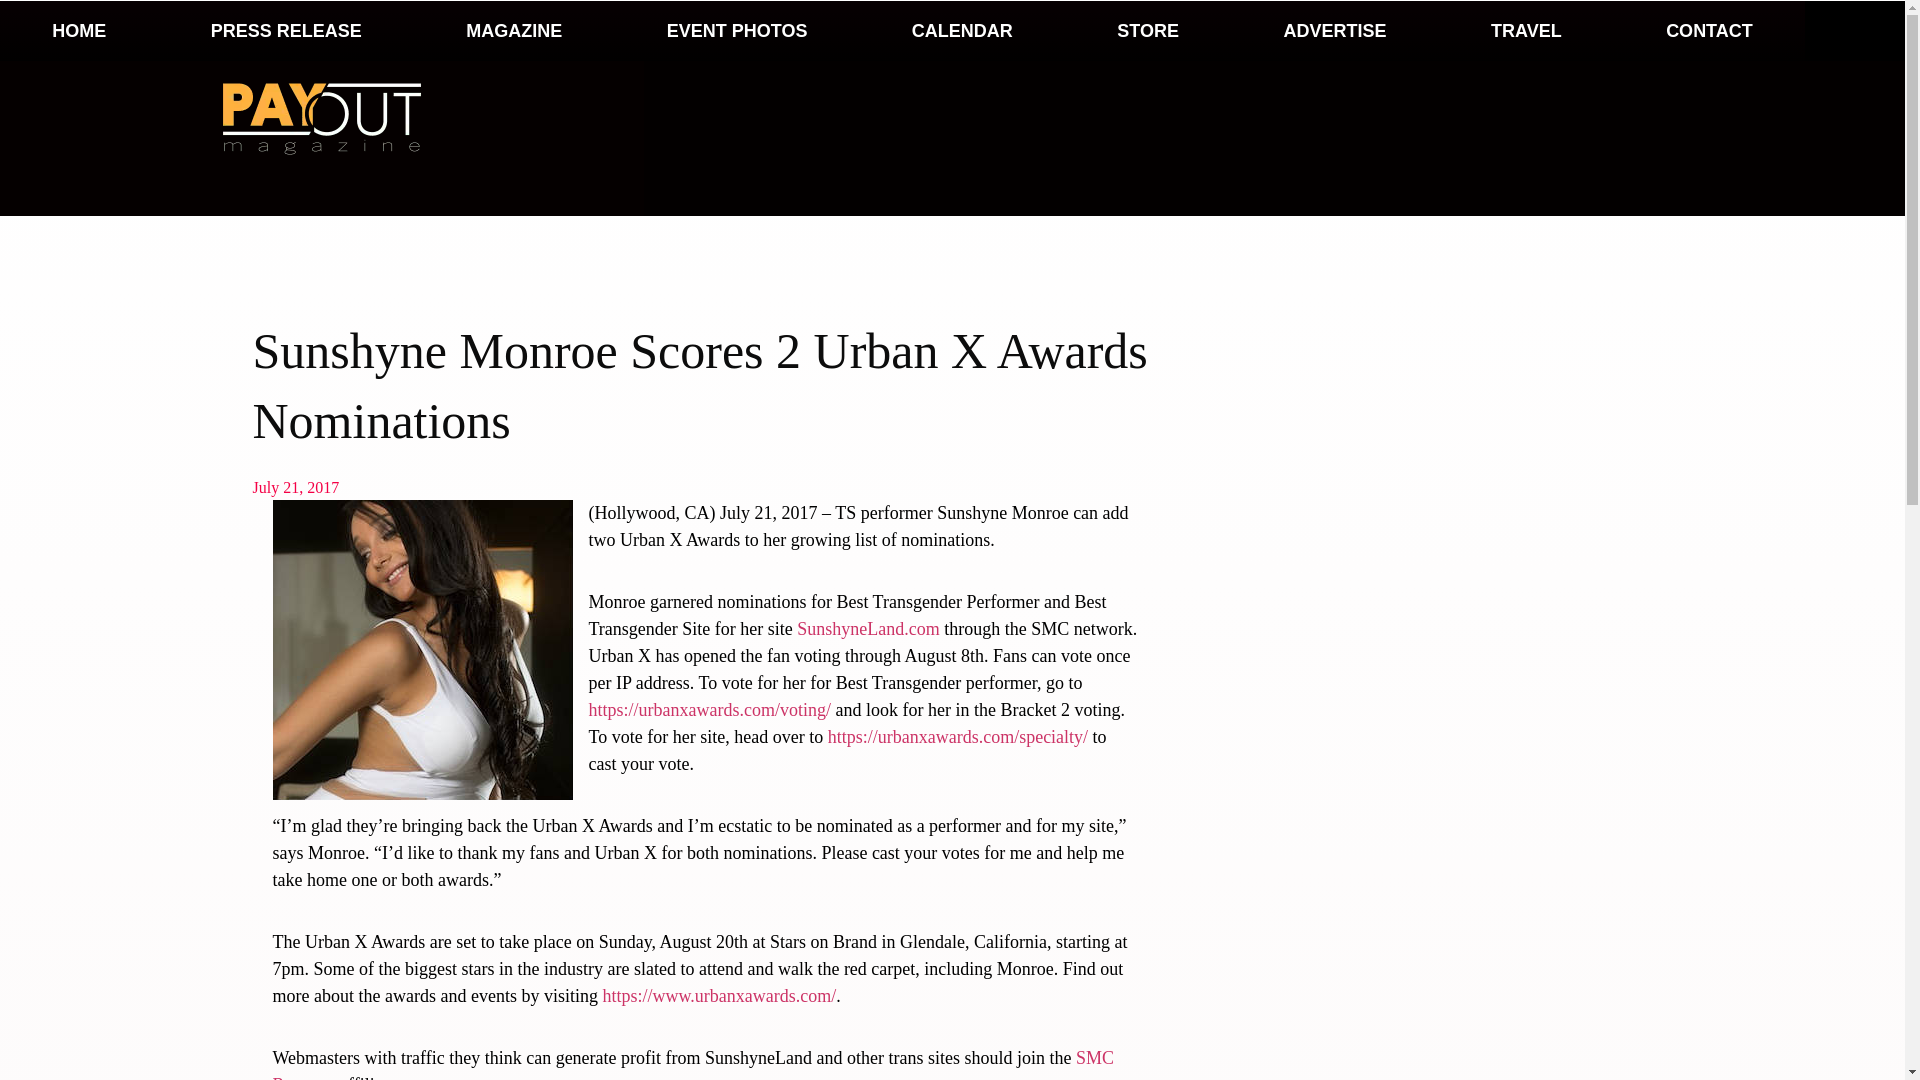 The width and height of the screenshot is (1920, 1080). I want to click on STORE, so click(1148, 30).